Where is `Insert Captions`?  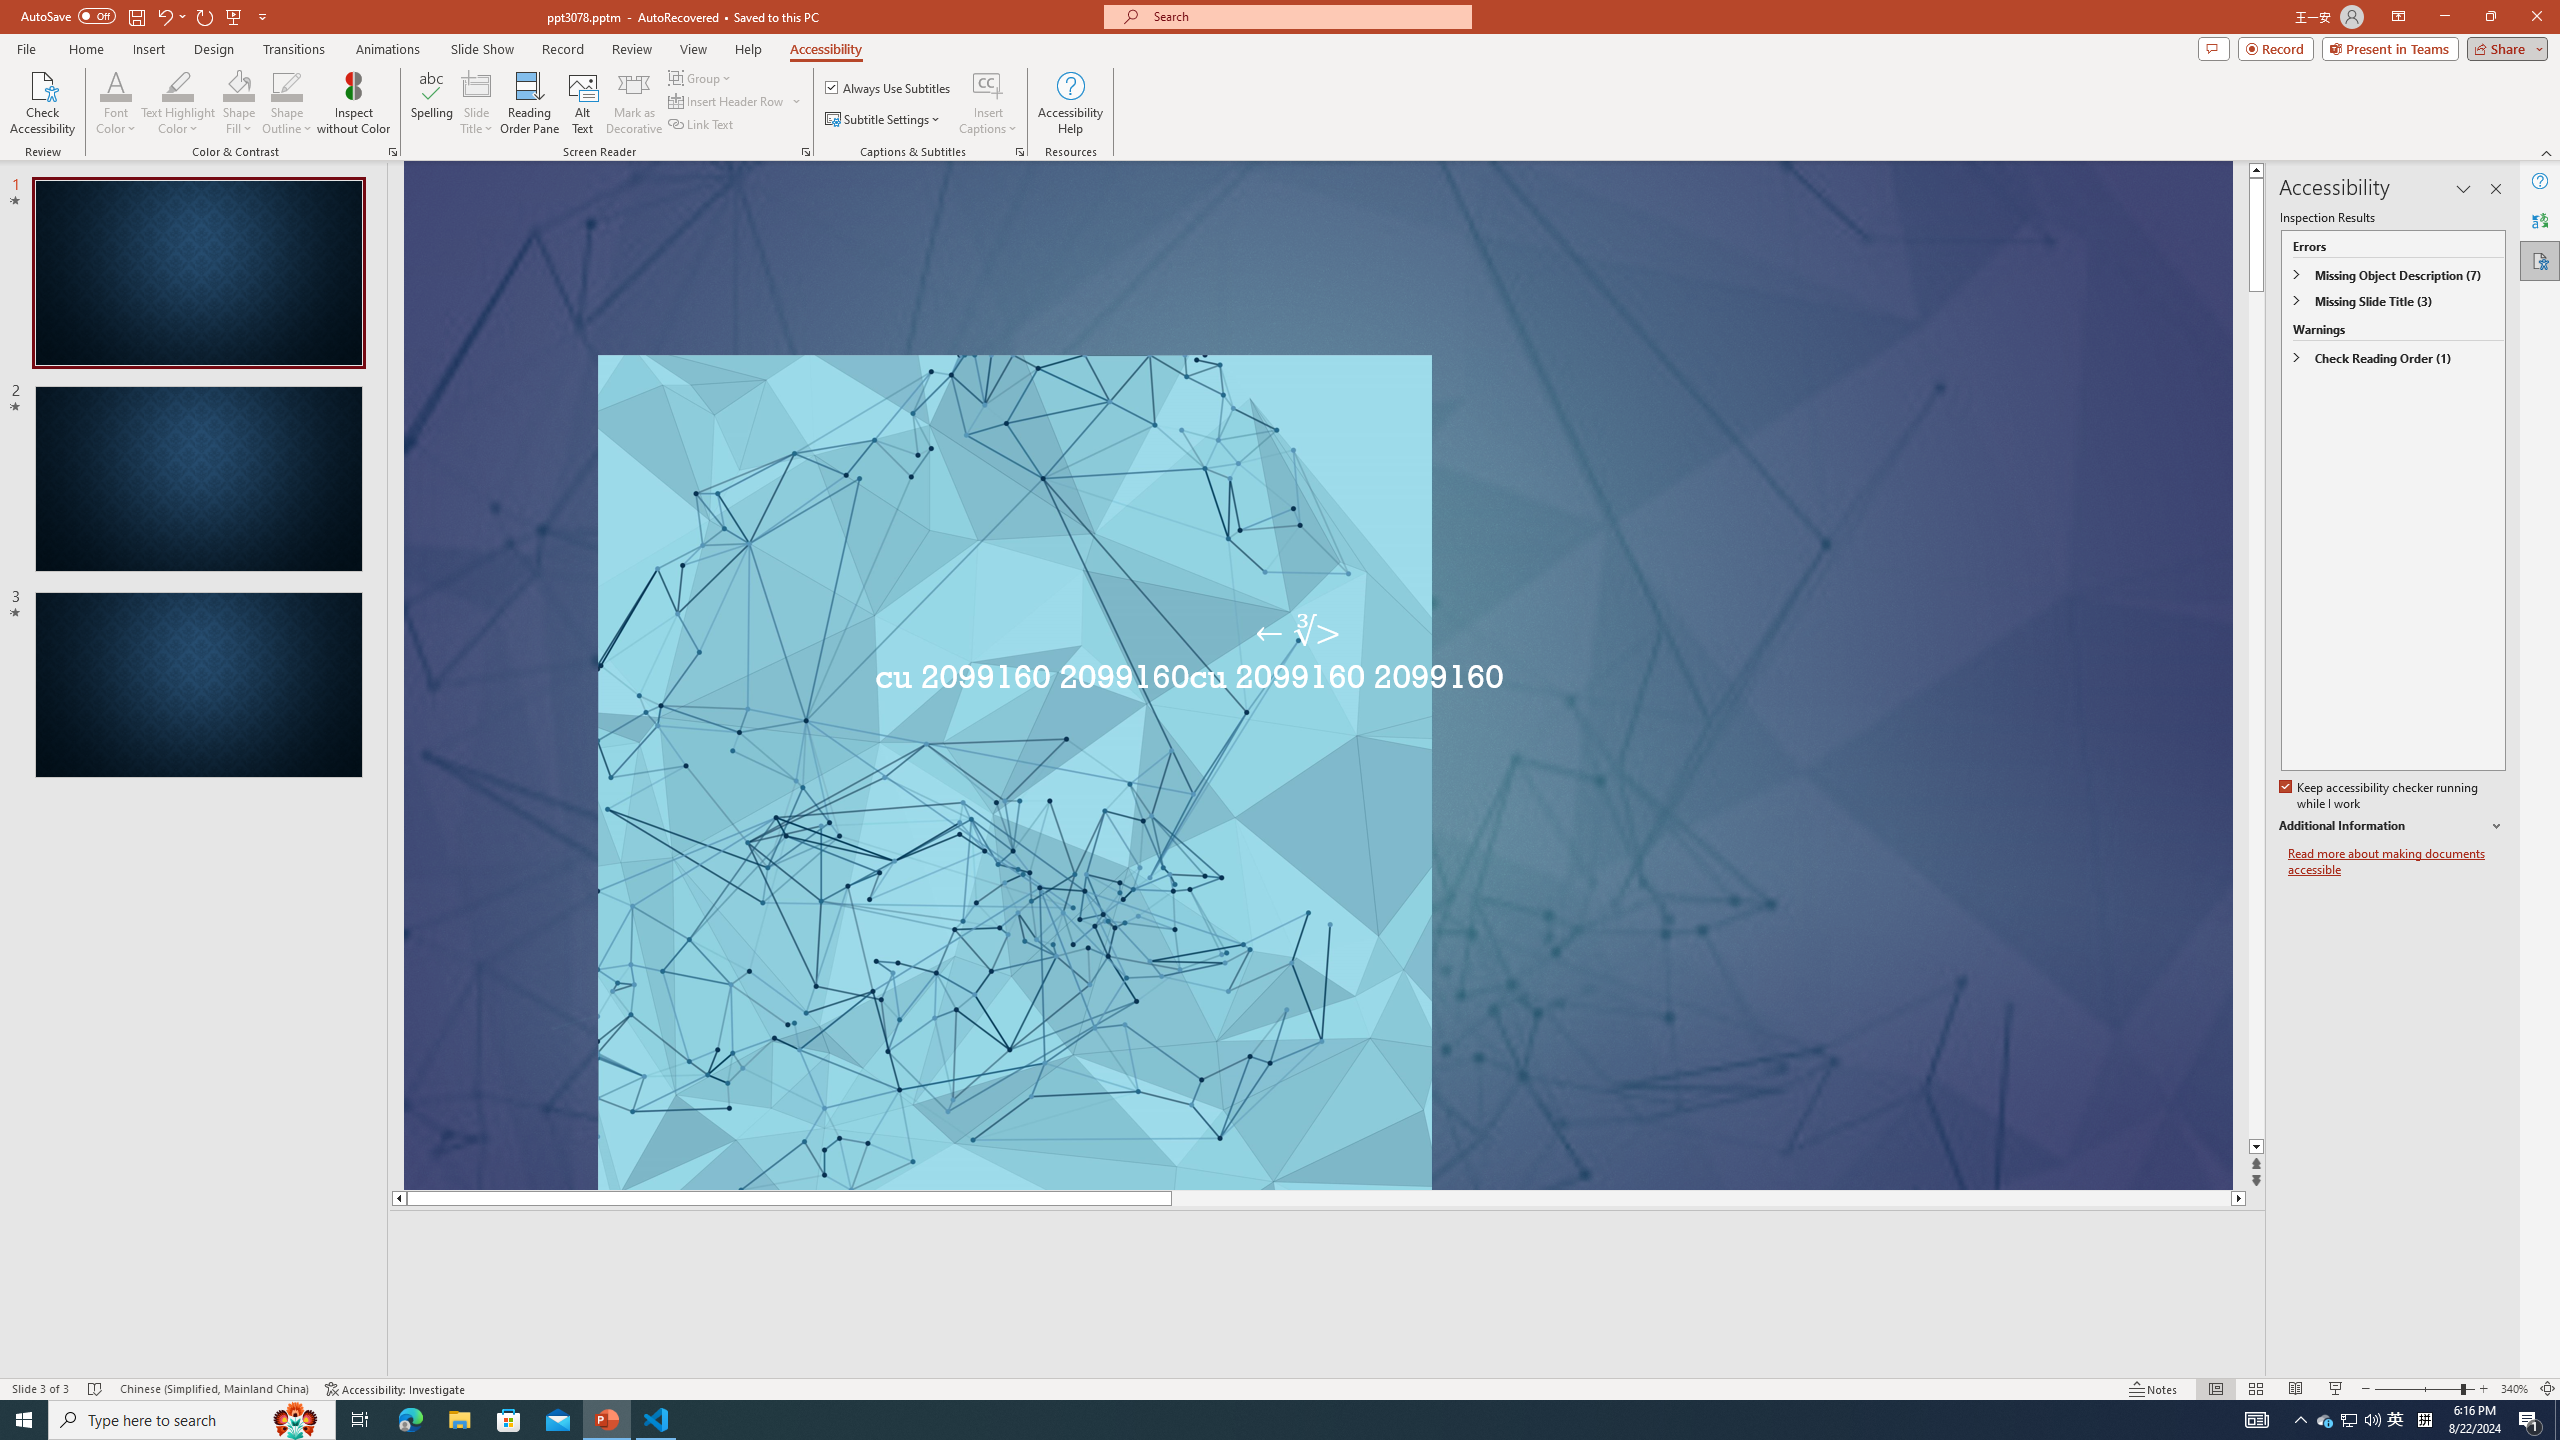
Insert Captions is located at coordinates (988, 103).